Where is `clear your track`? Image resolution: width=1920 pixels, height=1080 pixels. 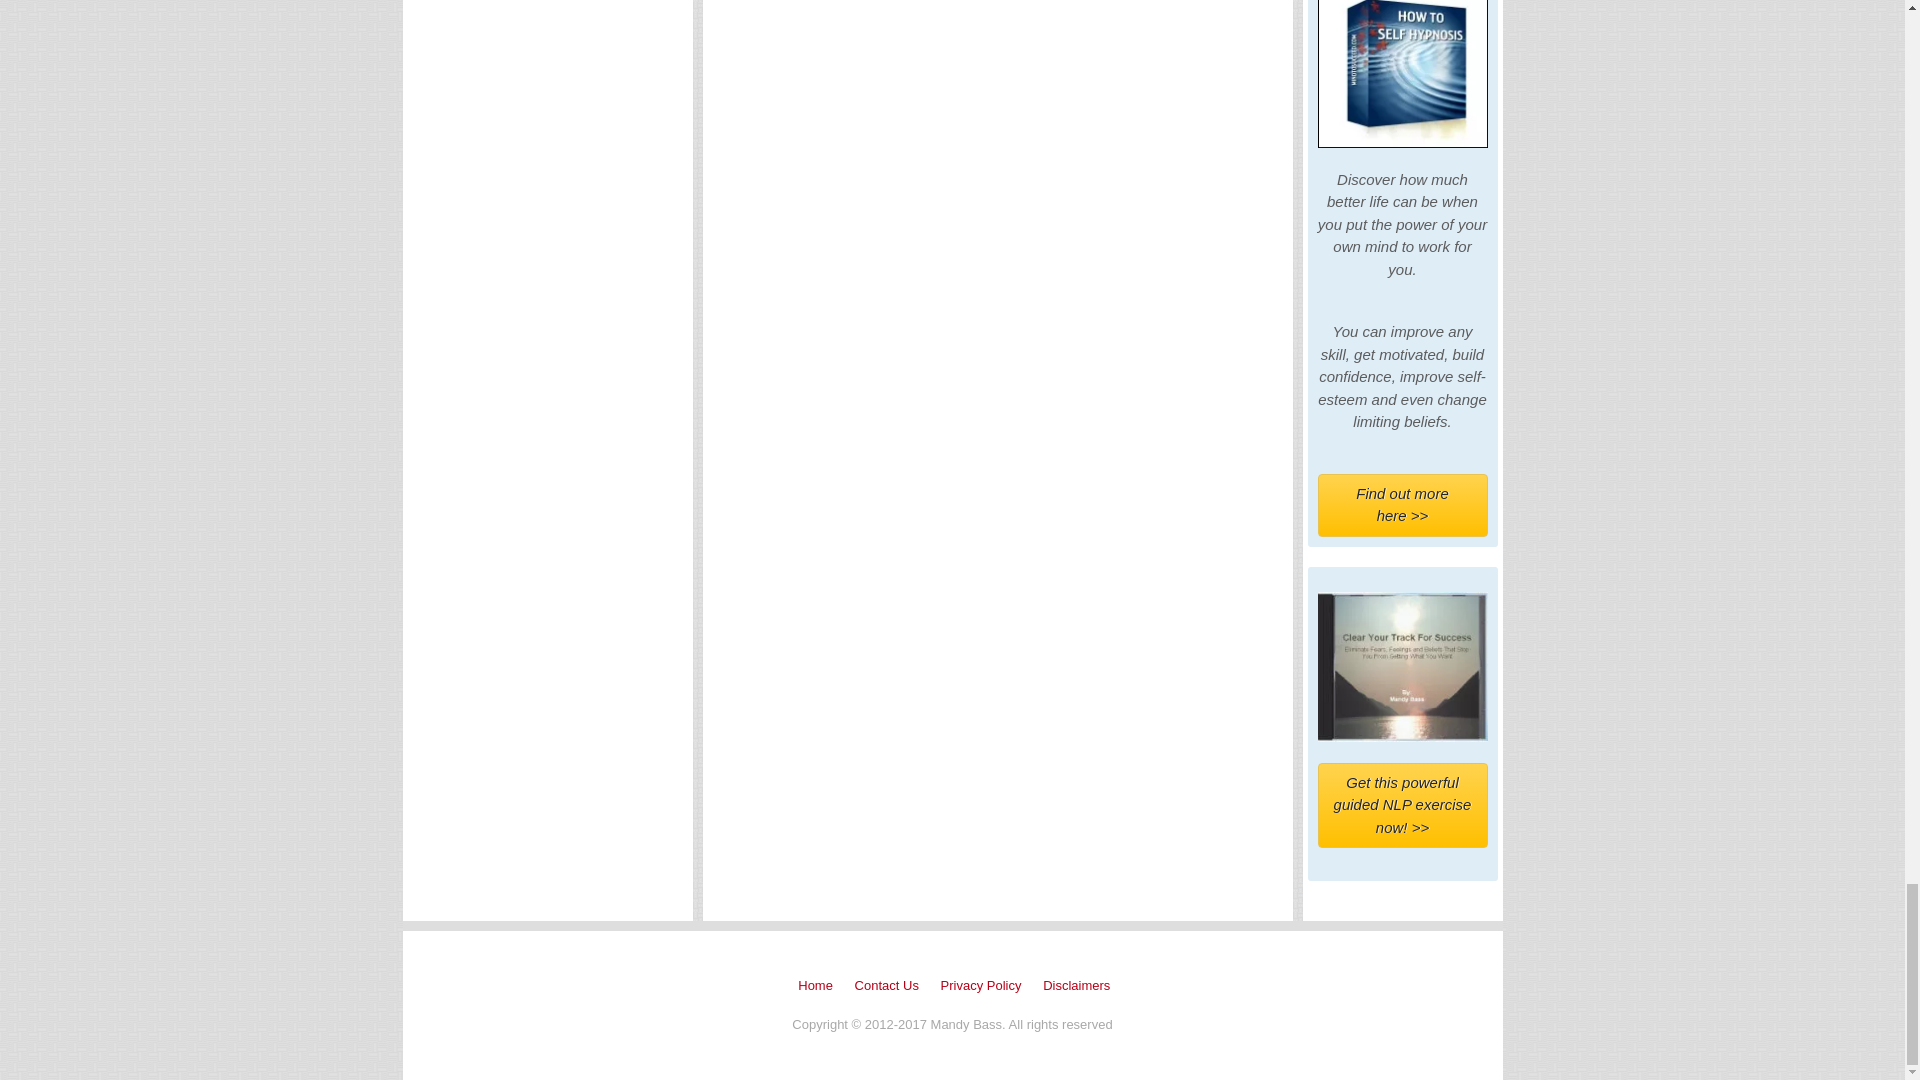
clear your track is located at coordinates (1402, 666).